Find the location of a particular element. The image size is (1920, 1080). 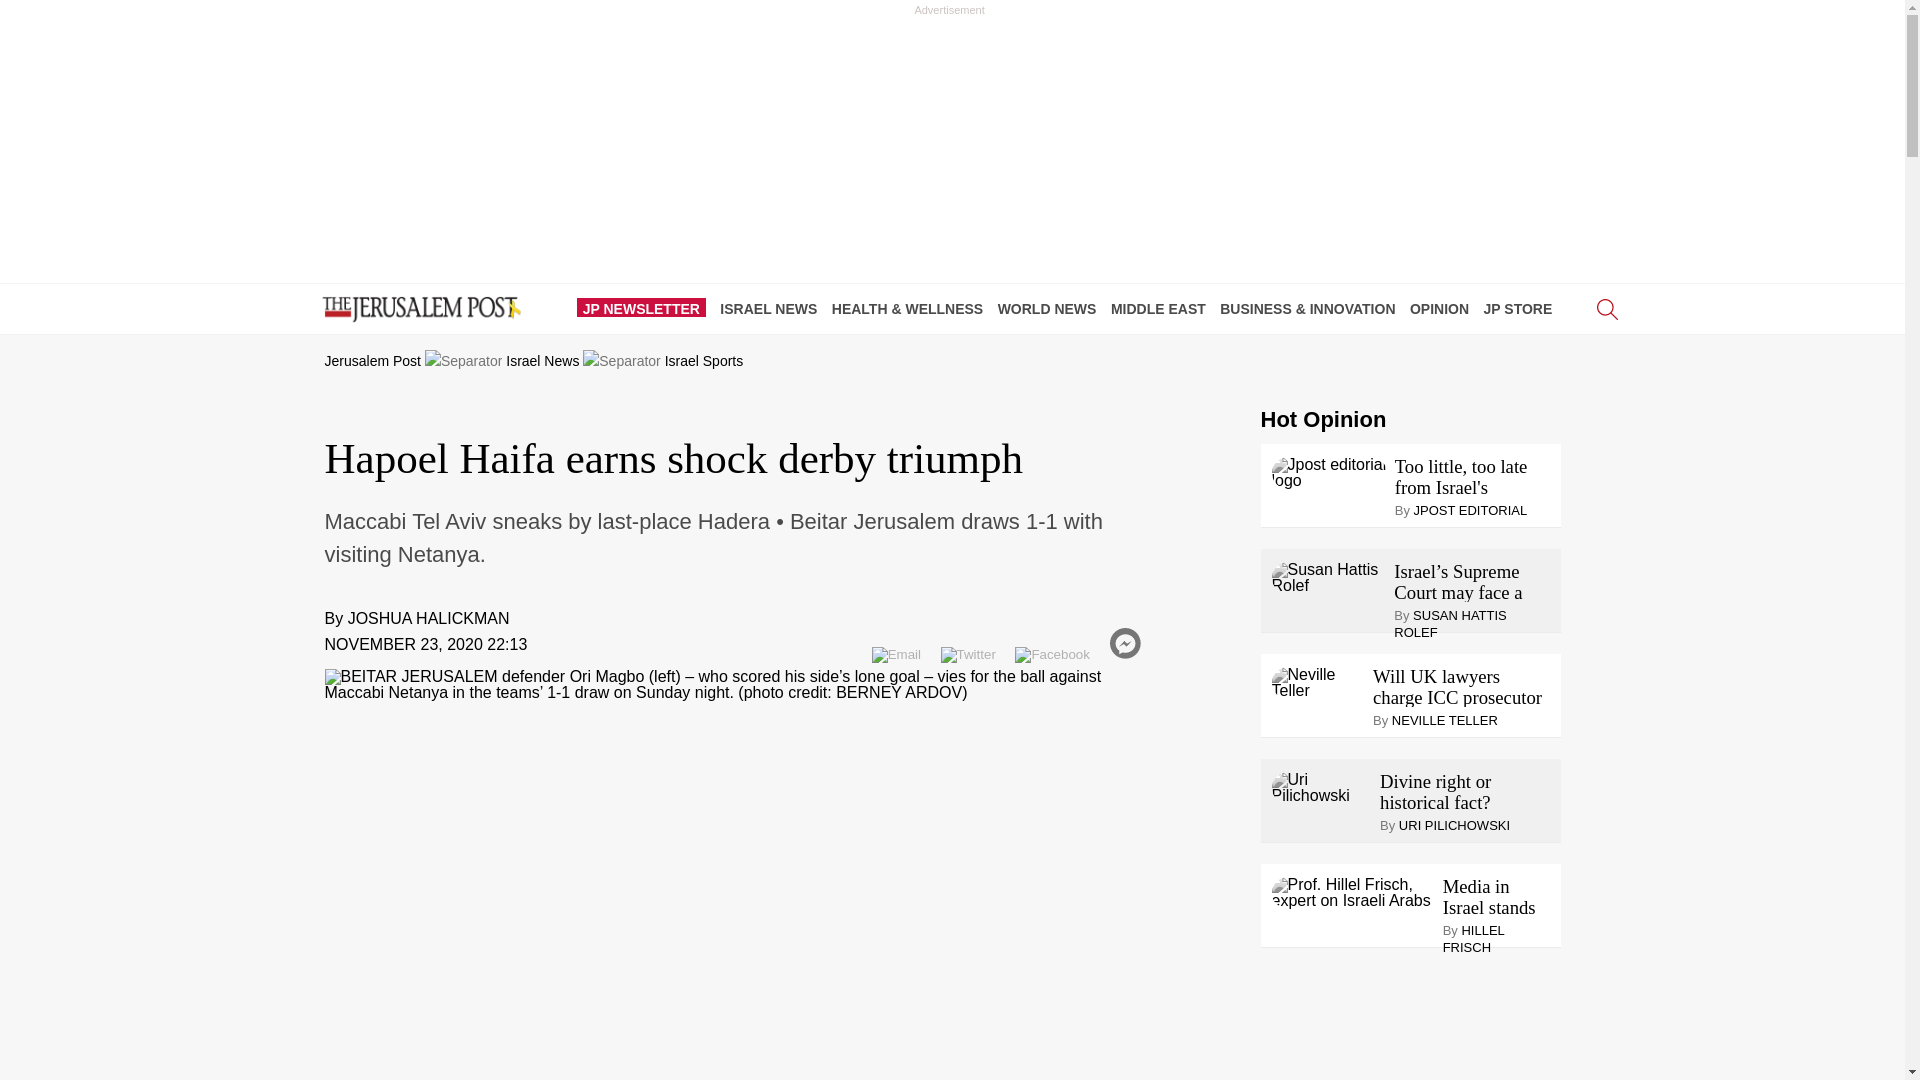

The Jerusalem Post Logo - Bring them home now is located at coordinates (417, 310).